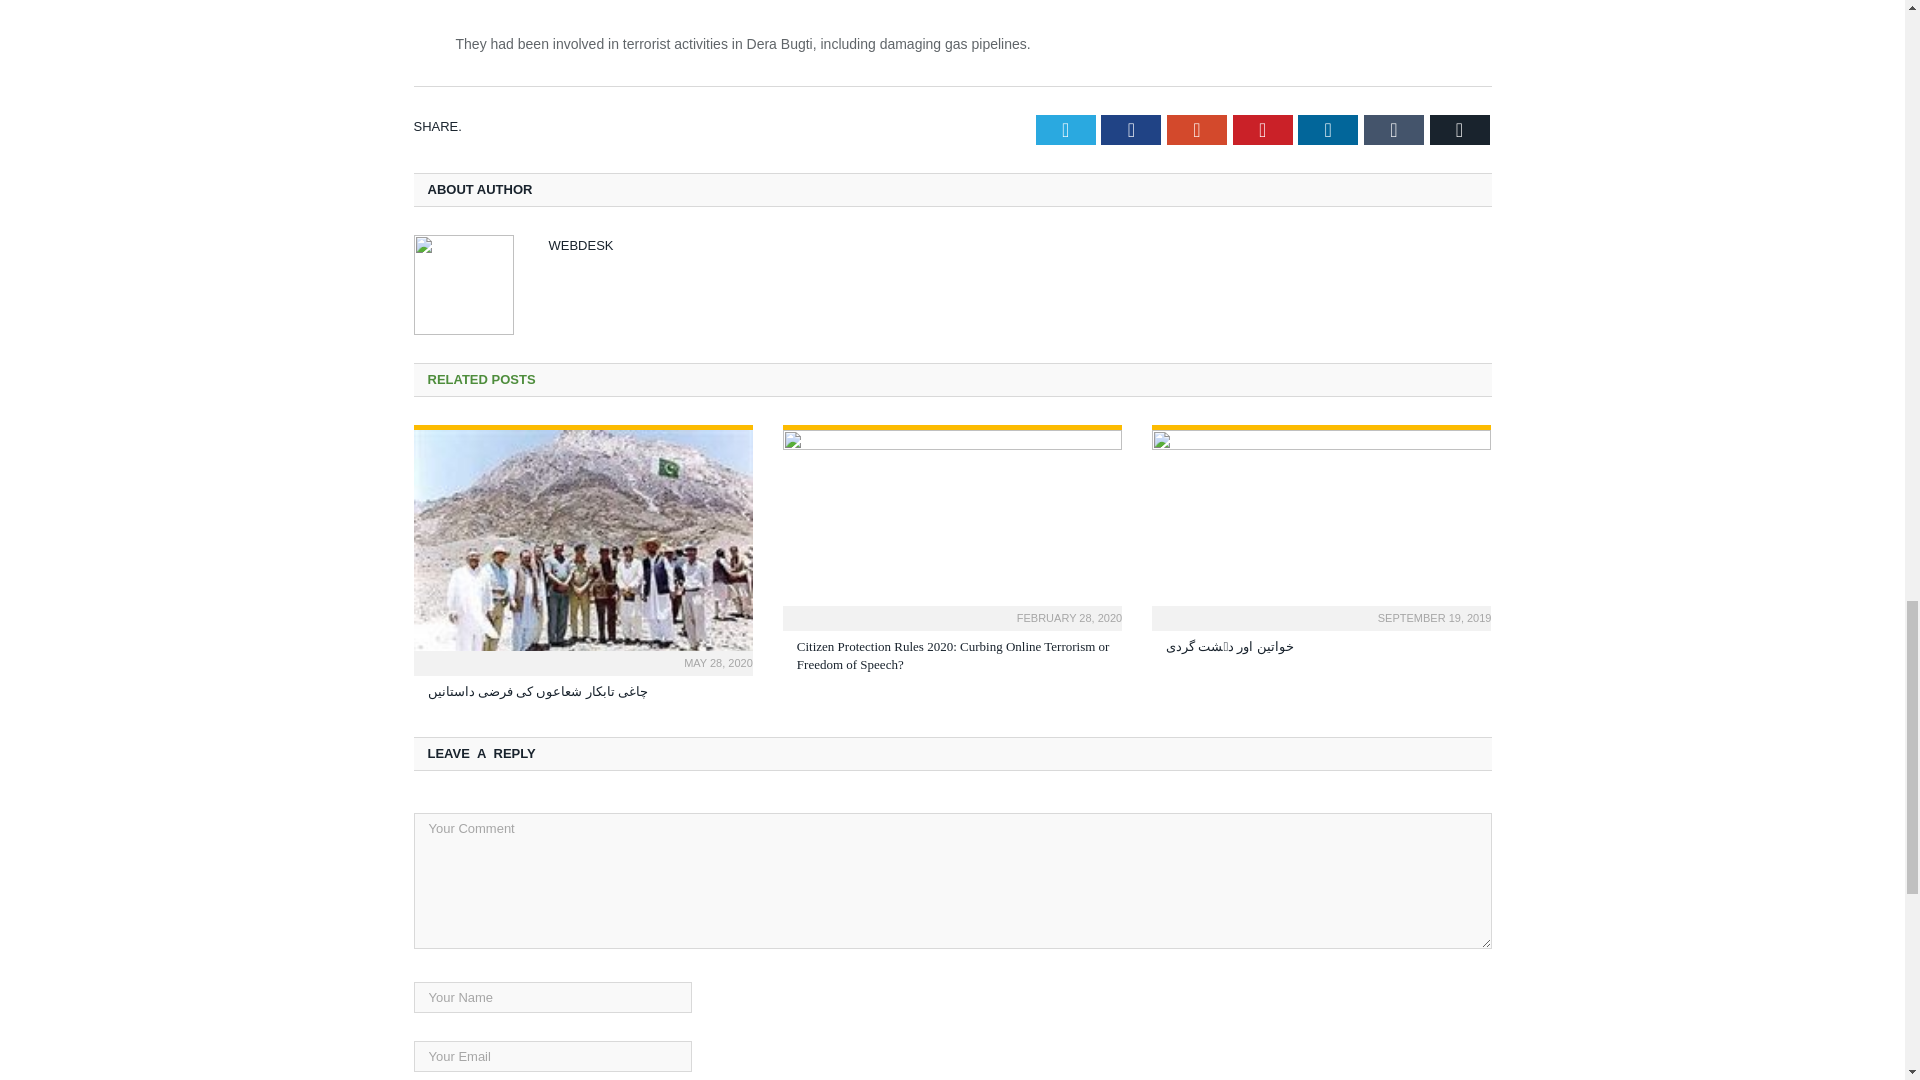 Image resolution: width=1920 pixels, height=1080 pixels. I want to click on Share on Tumblr, so click(1394, 129).